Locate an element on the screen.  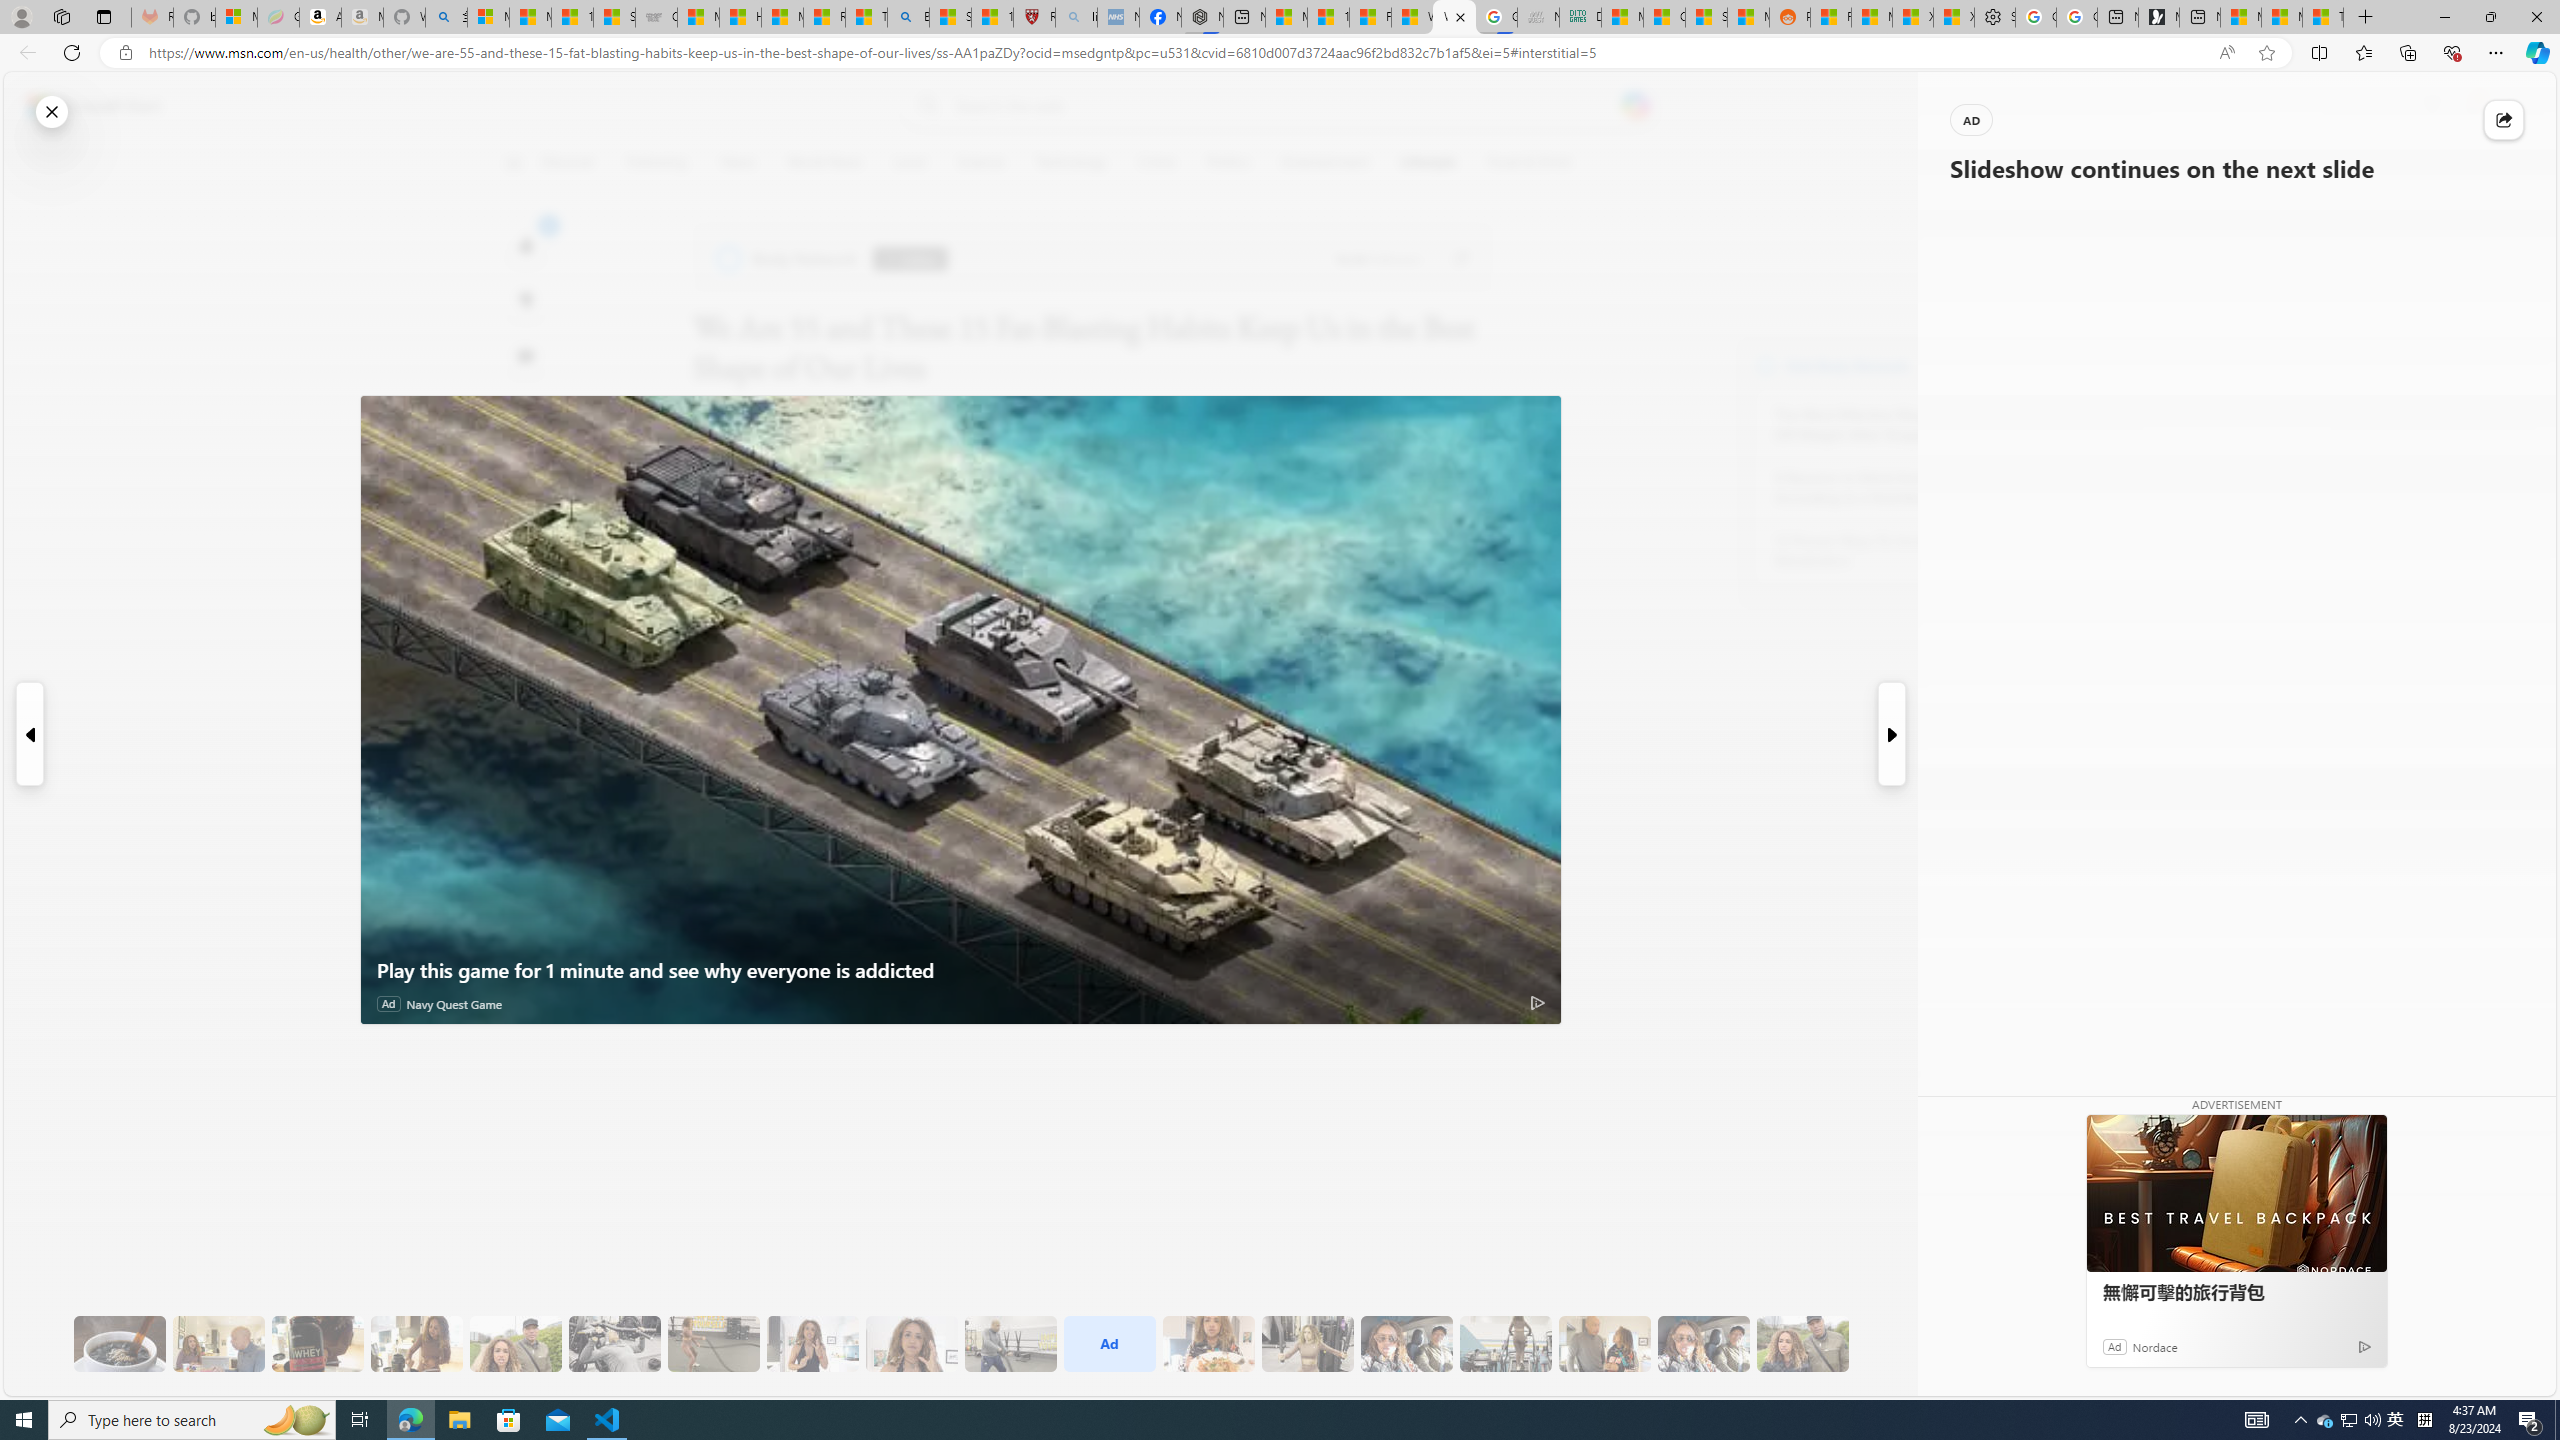
8 Reasons to Drink Kombucha, According to a Nutritionist is located at coordinates (1884, 488).